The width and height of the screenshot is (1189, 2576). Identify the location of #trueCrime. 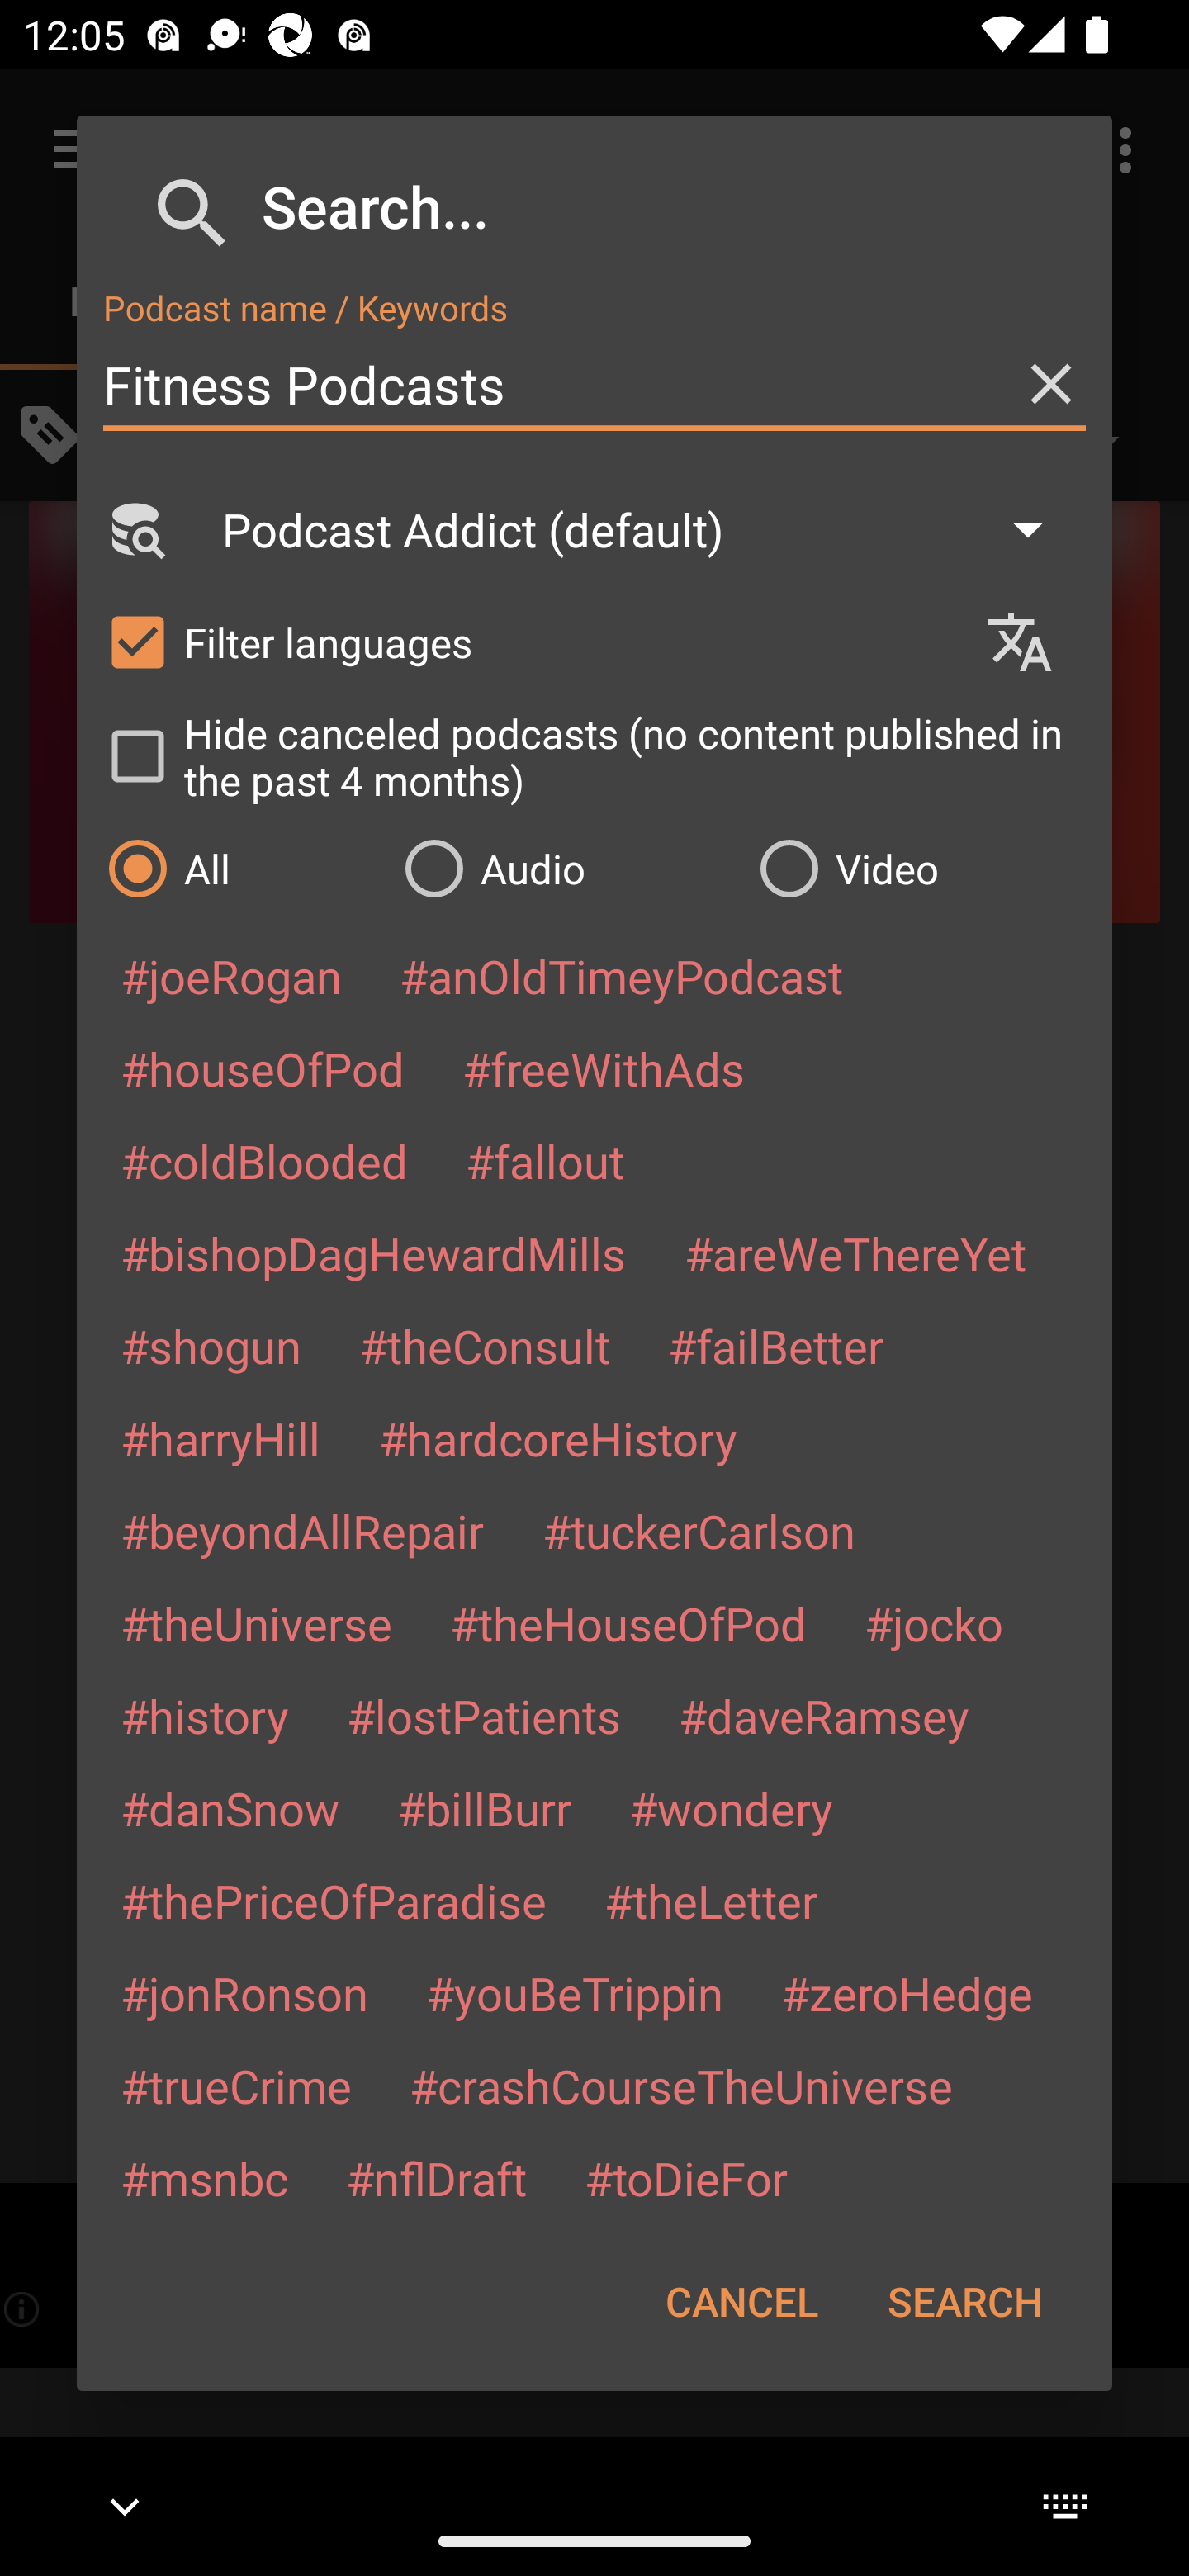
(236, 2085).